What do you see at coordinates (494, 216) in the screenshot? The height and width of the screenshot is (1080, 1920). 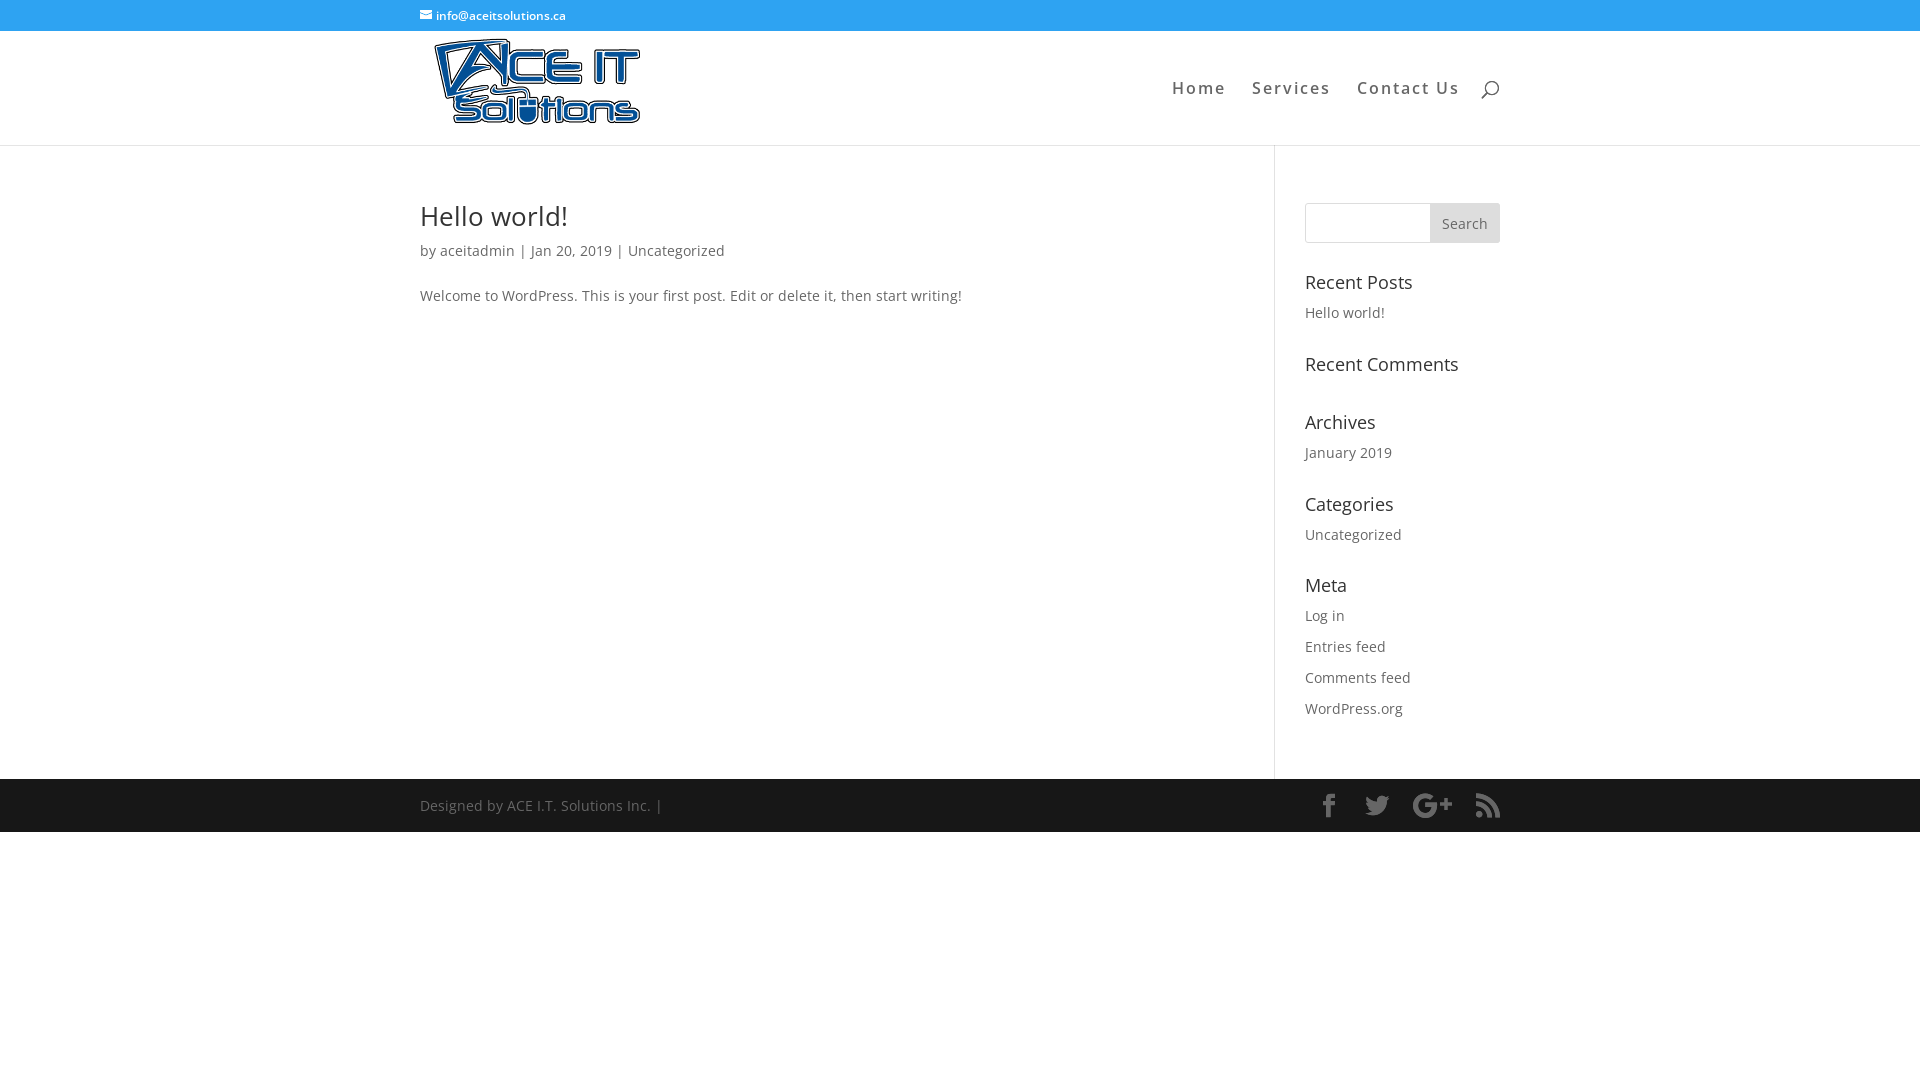 I see `Hello world!` at bounding box center [494, 216].